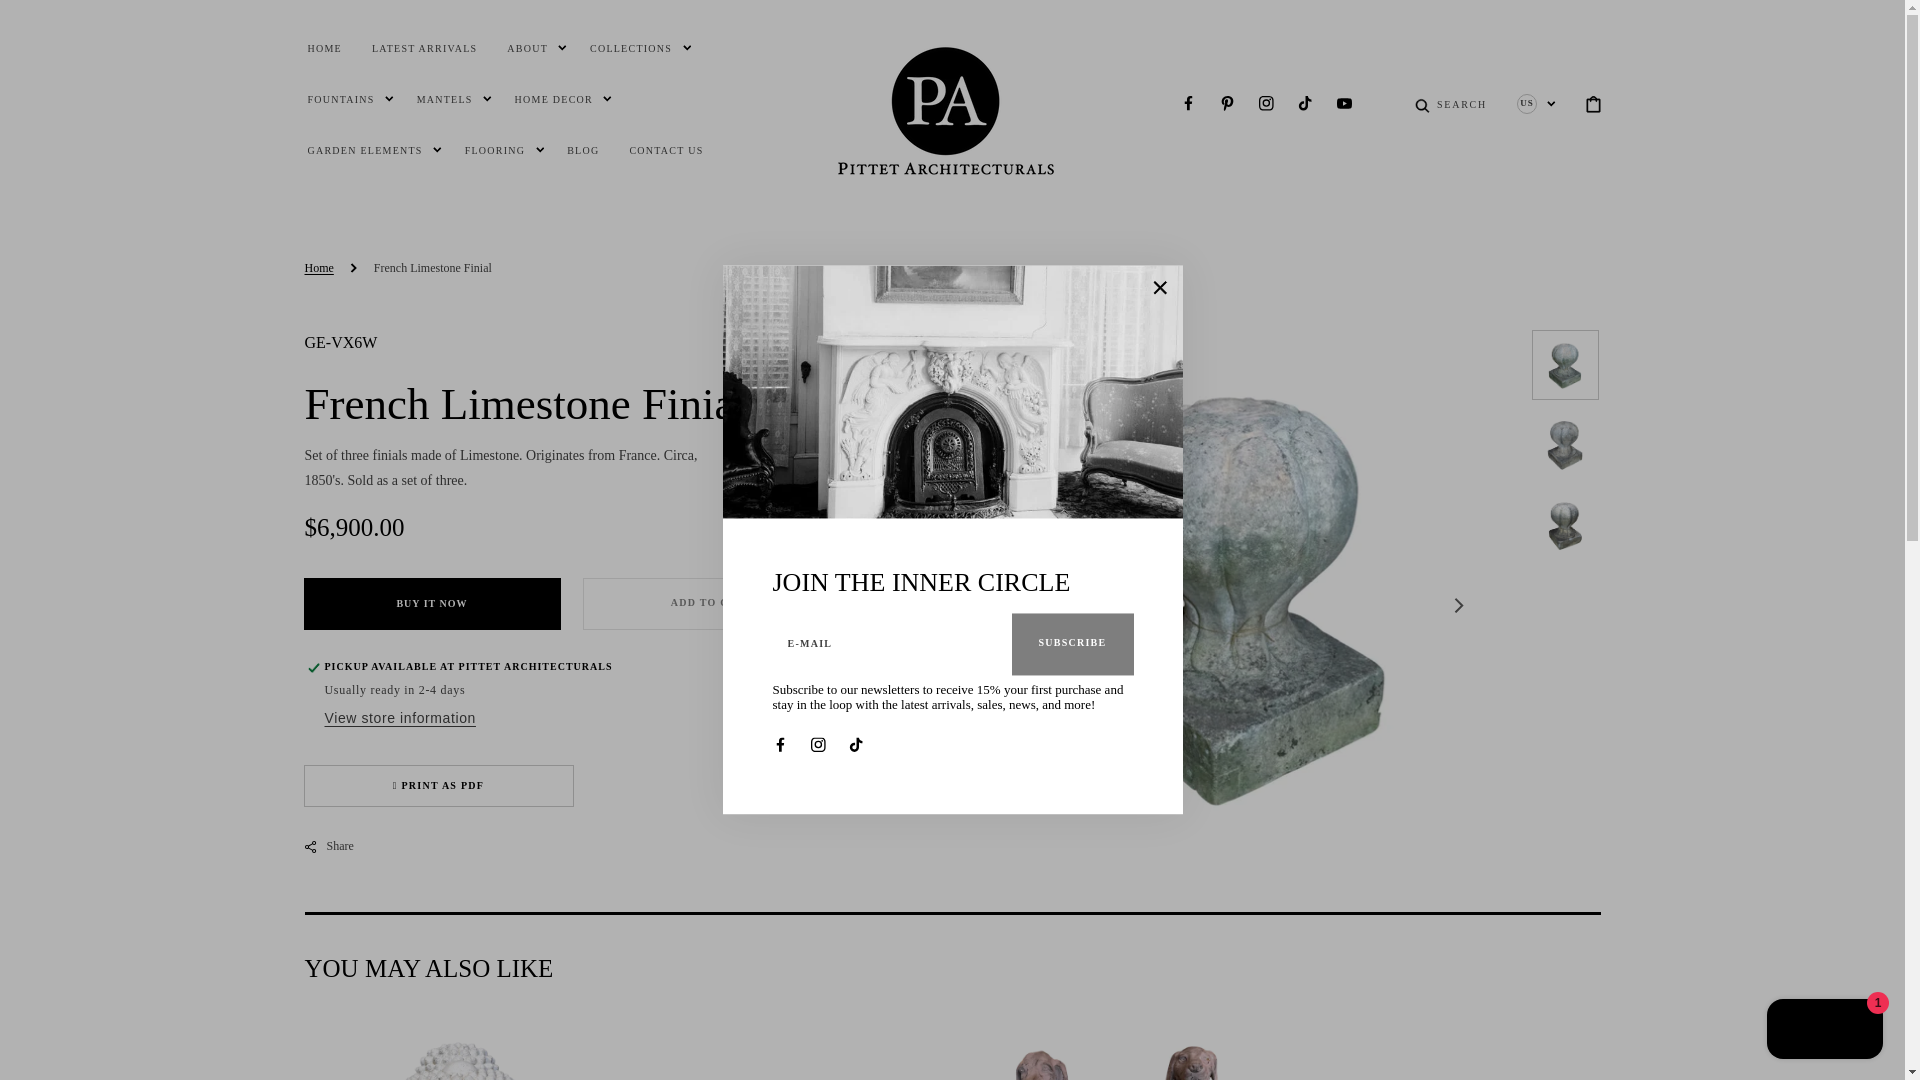 This screenshot has width=1920, height=1080. Describe the element at coordinates (324, 48) in the screenshot. I see `HOME` at that location.